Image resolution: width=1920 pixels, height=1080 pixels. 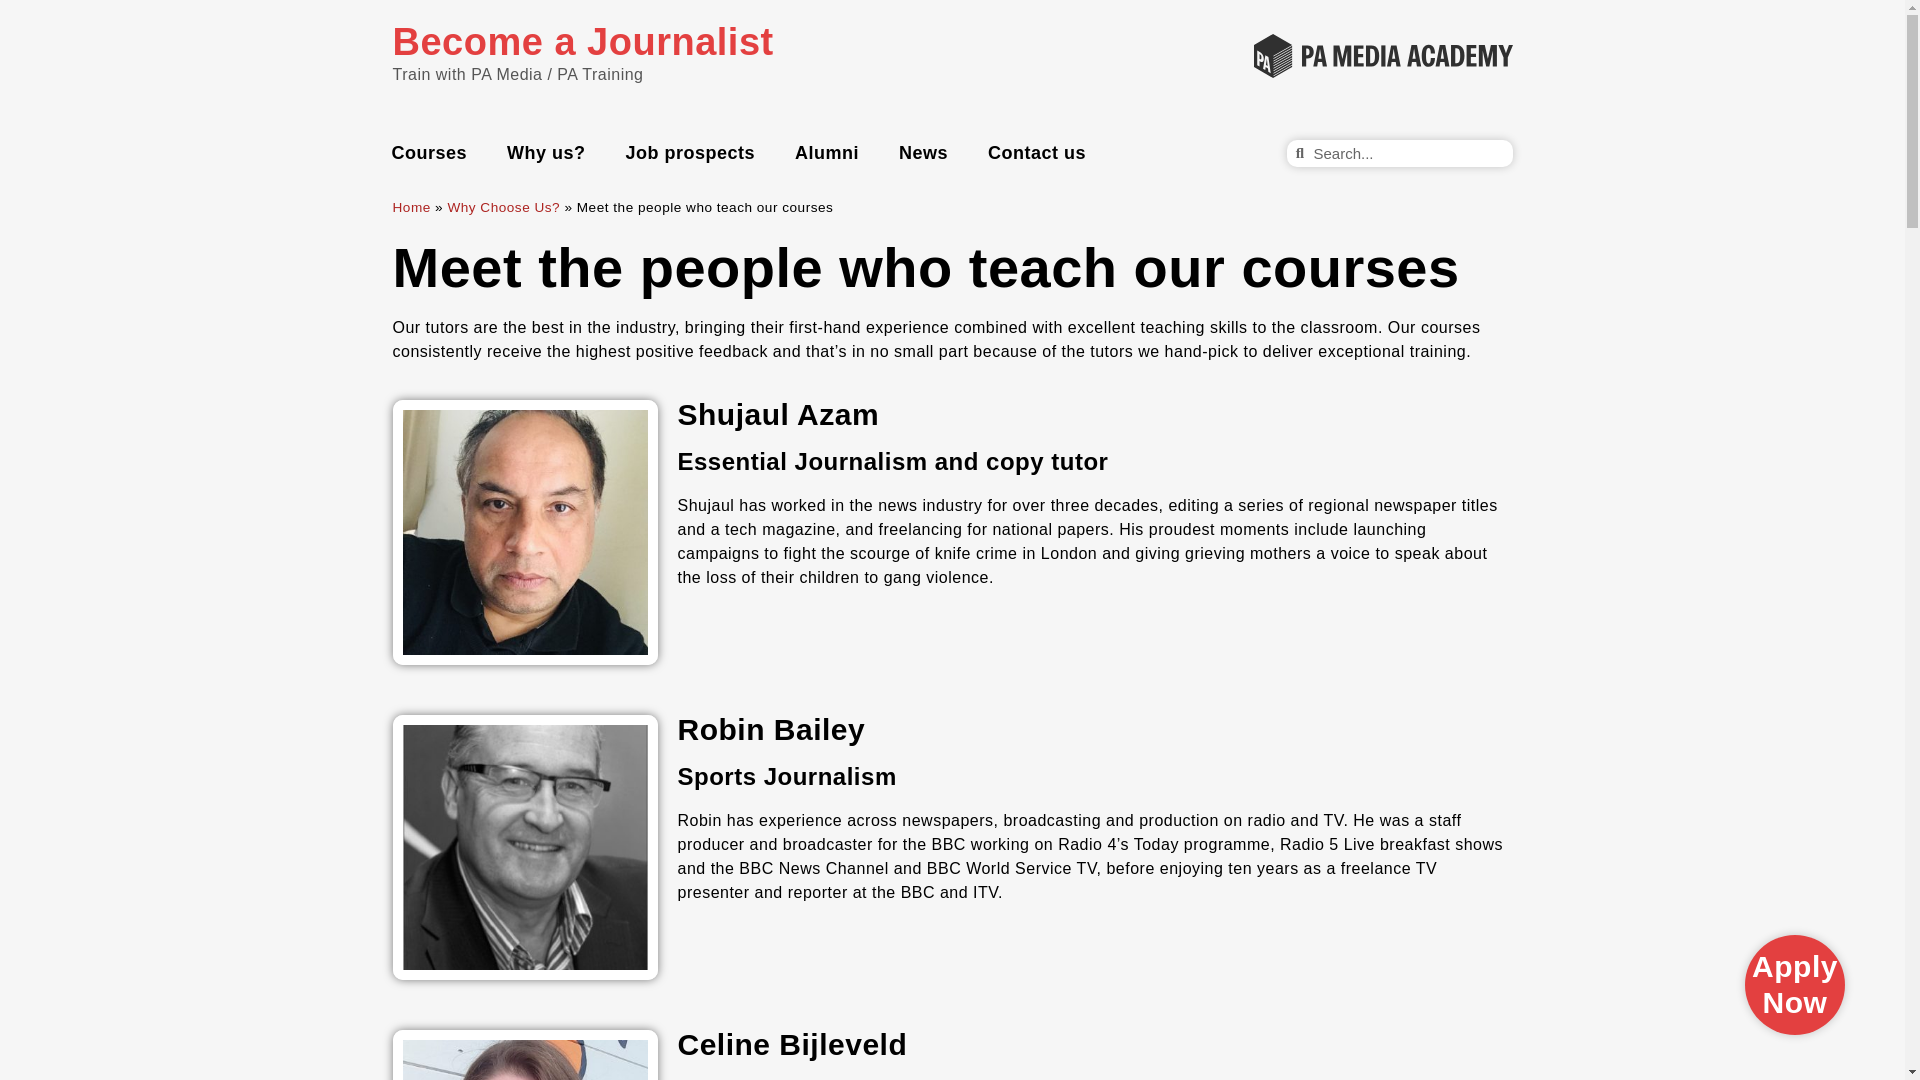 What do you see at coordinates (827, 152) in the screenshot?
I see `Alumni` at bounding box center [827, 152].